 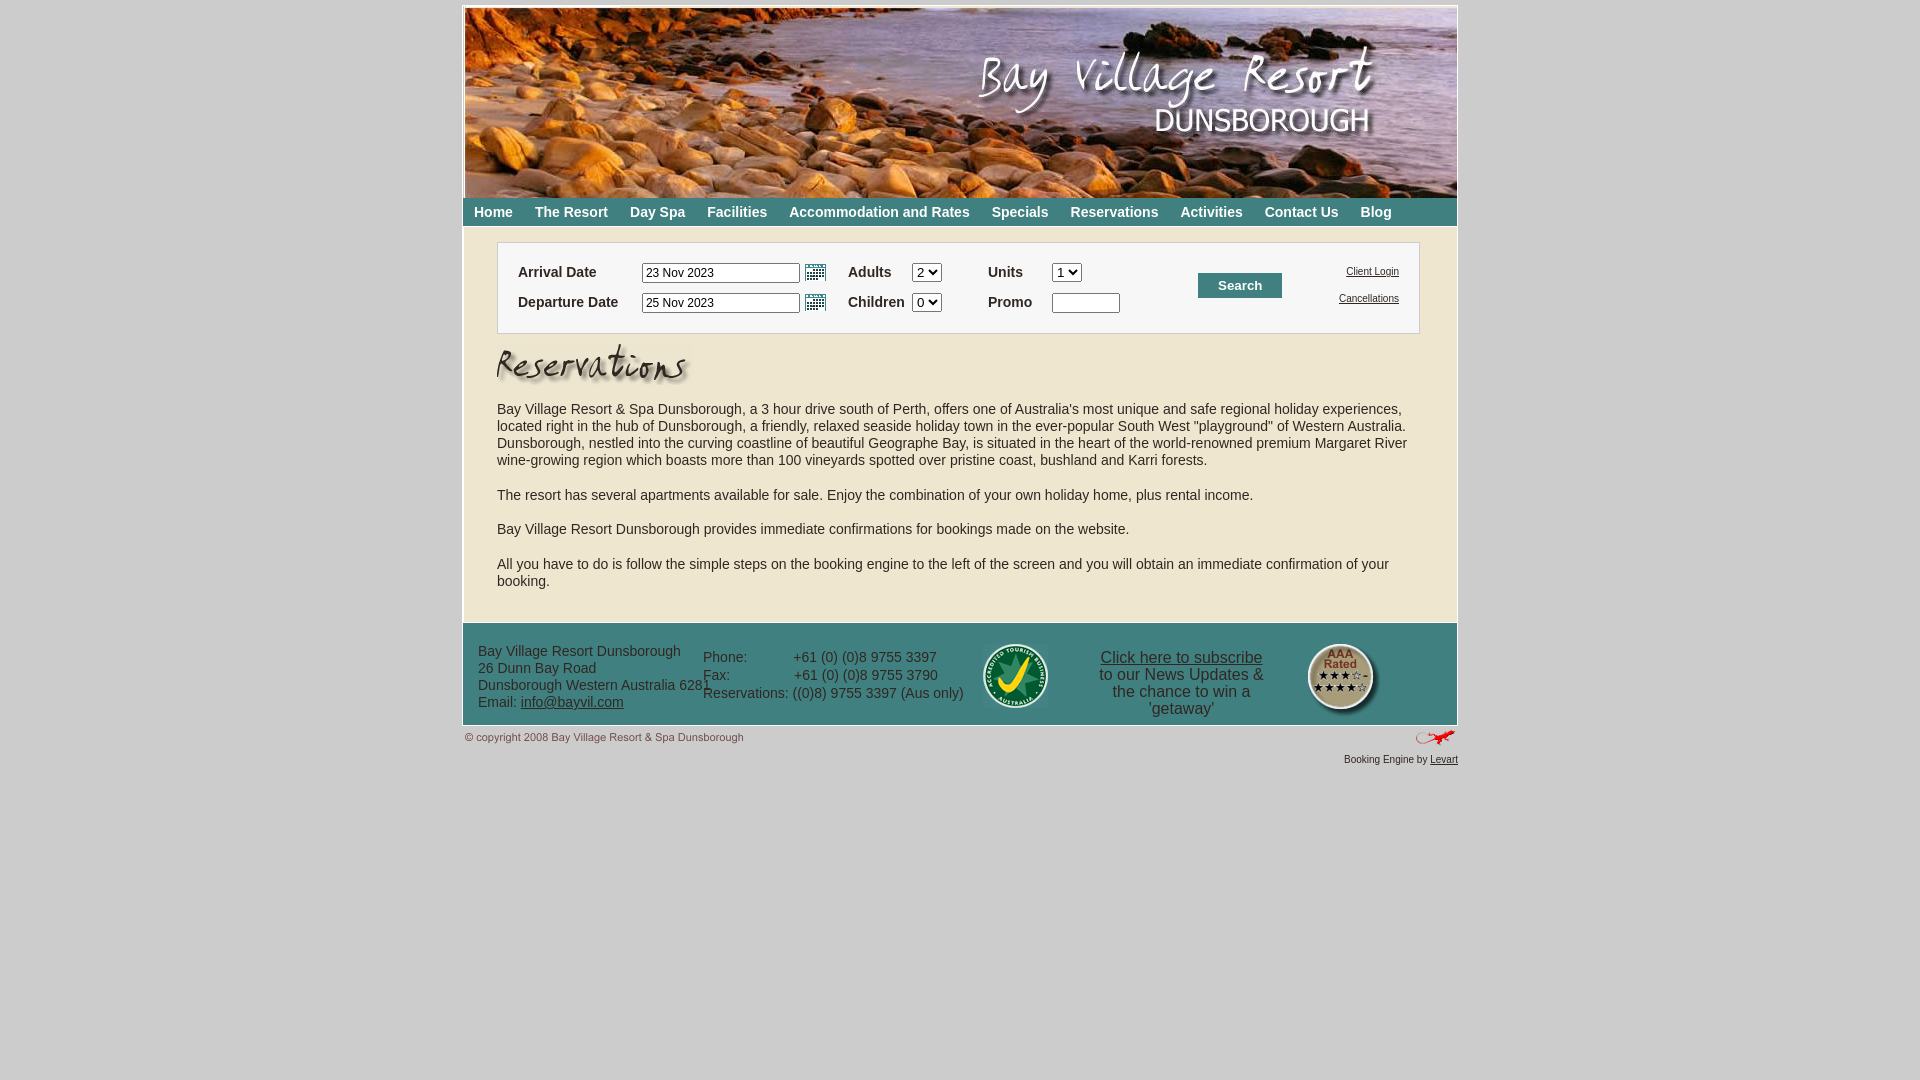 What do you see at coordinates (1115, 212) in the screenshot?
I see `Reservations` at bounding box center [1115, 212].